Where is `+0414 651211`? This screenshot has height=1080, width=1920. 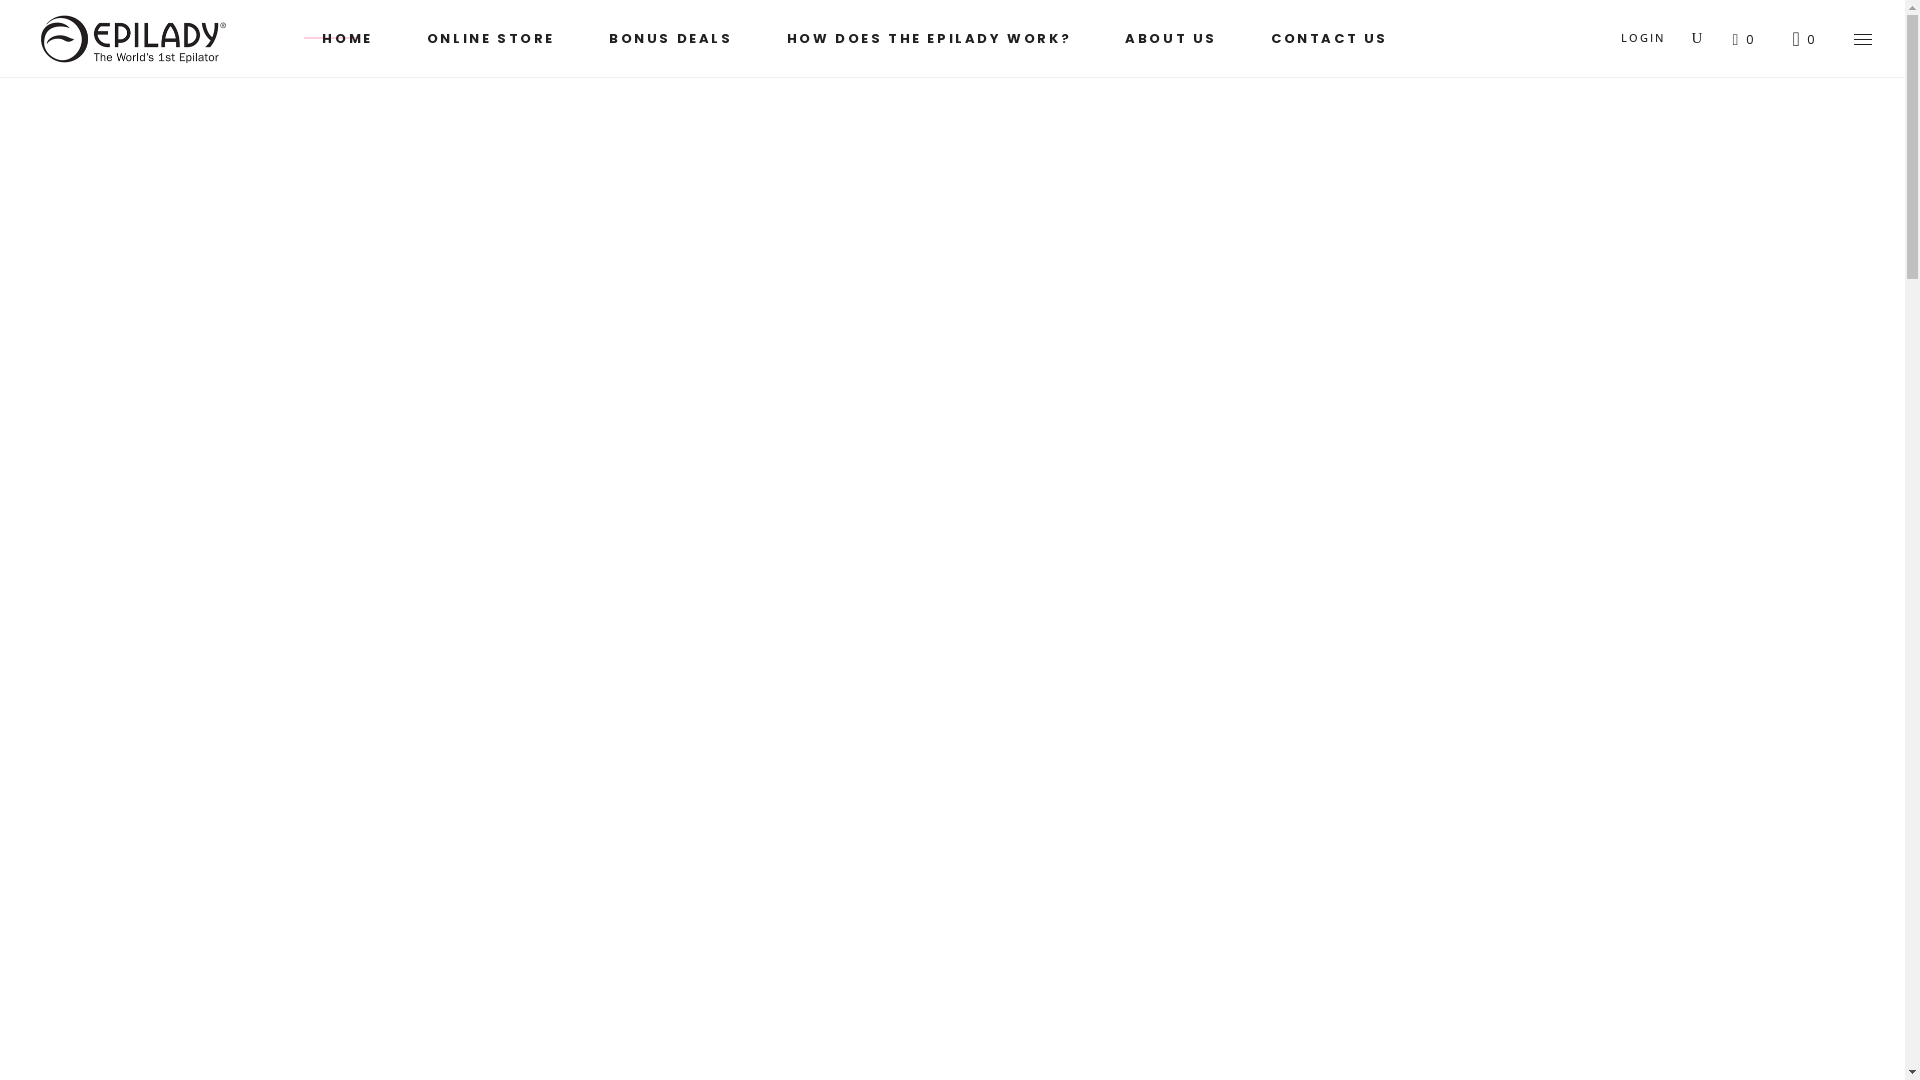 +0414 651211 is located at coordinates (348, 774).